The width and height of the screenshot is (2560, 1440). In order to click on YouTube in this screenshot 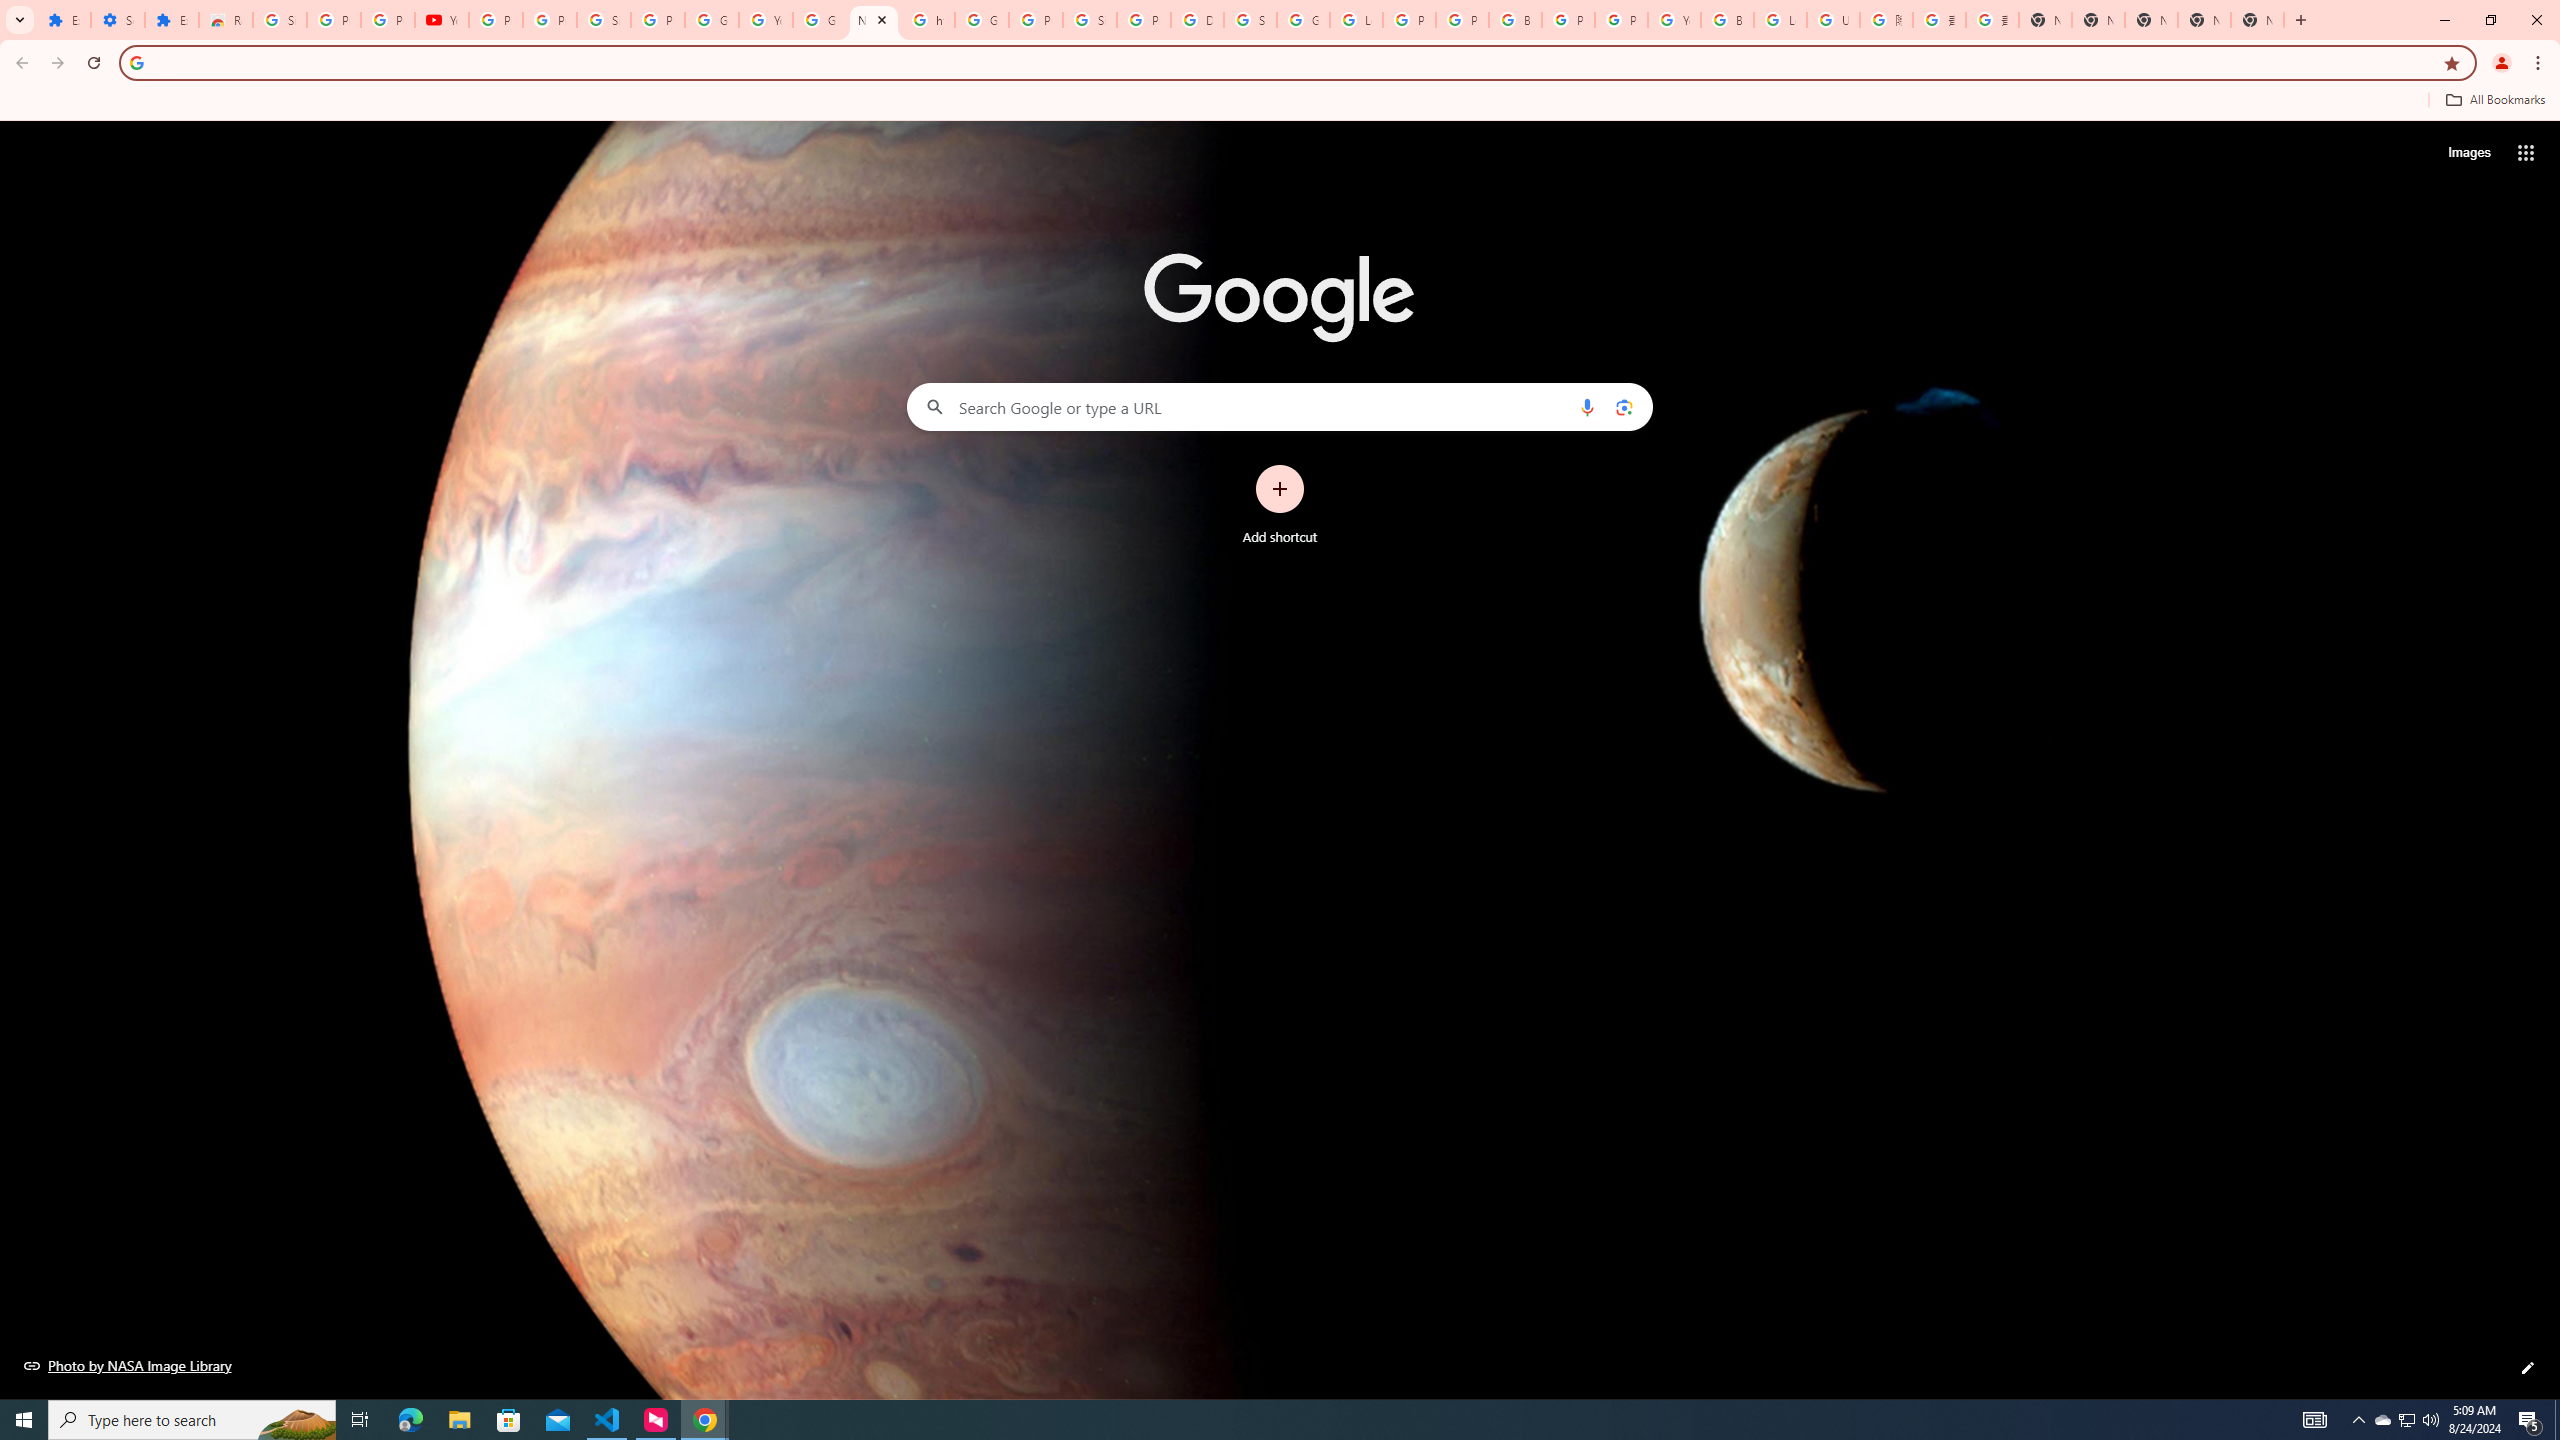, I will do `click(442, 20)`.